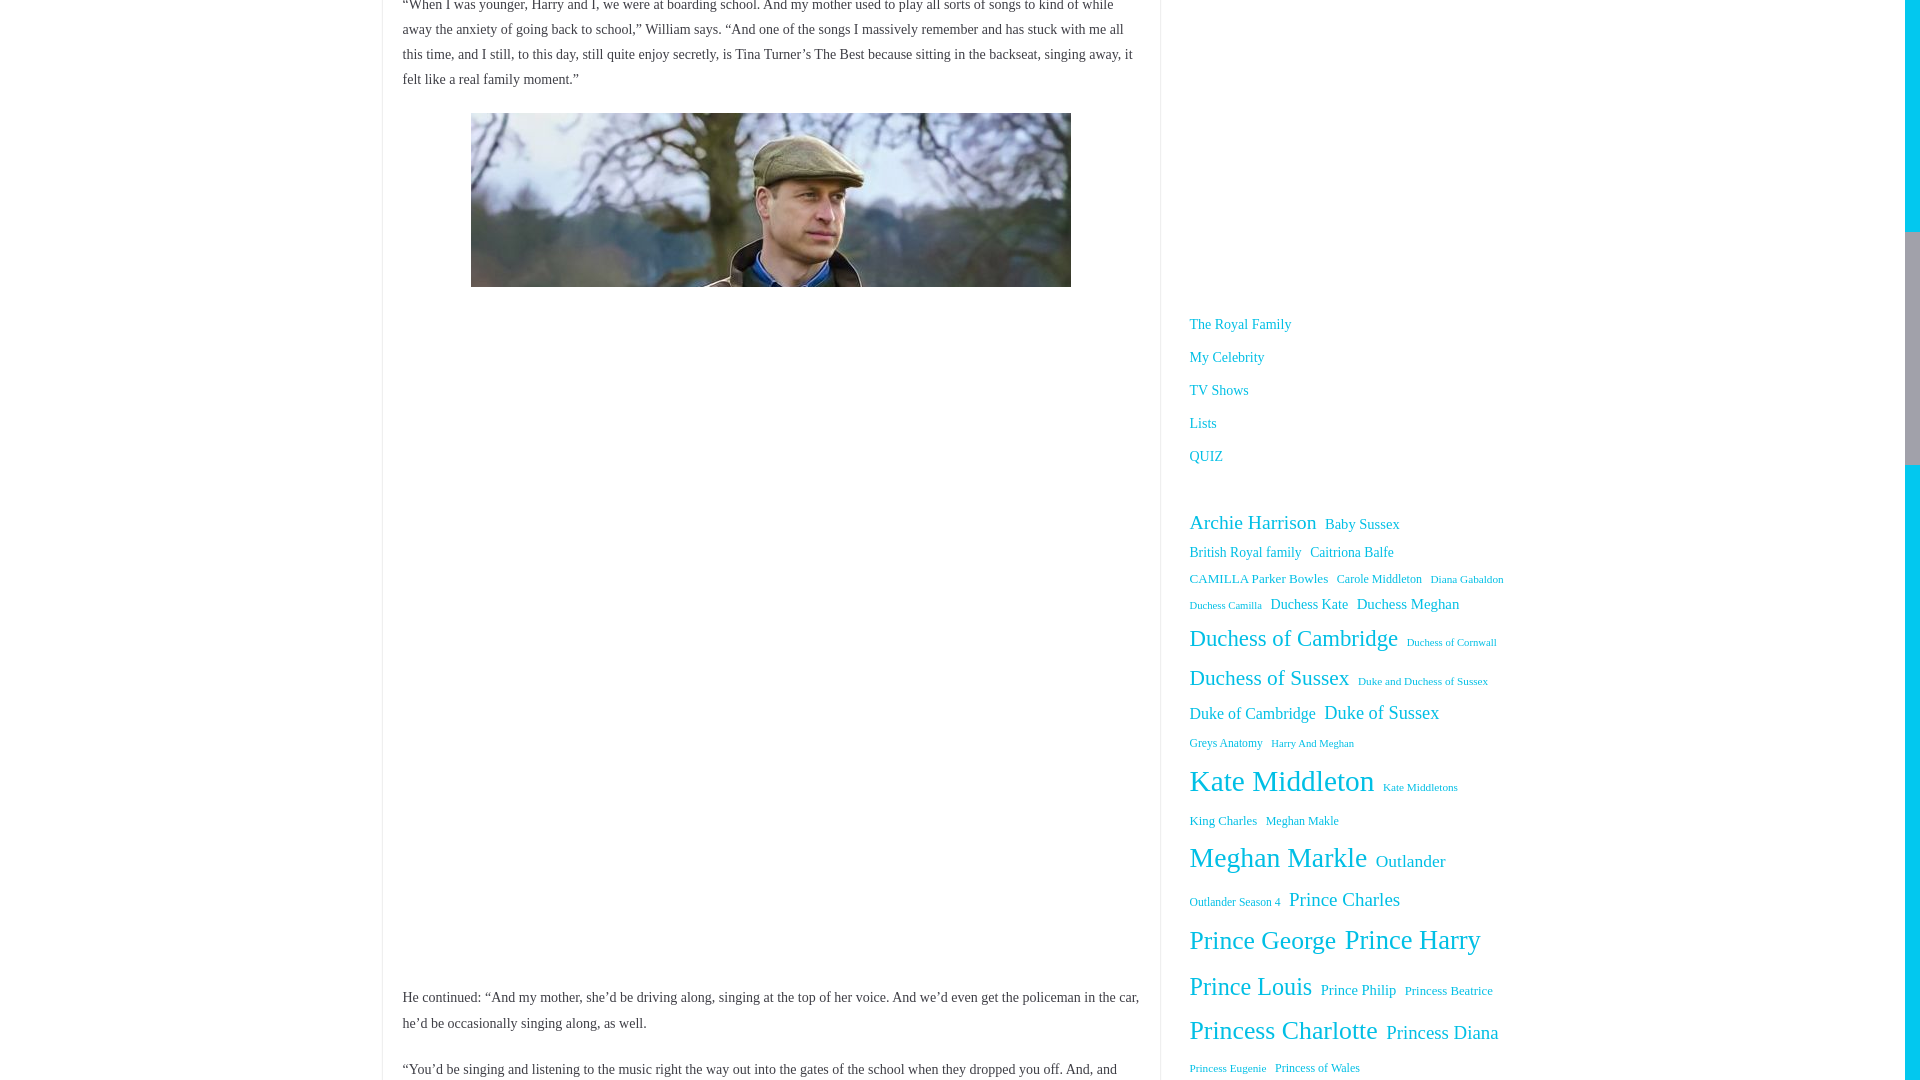 This screenshot has height=1080, width=1920. Describe the element at coordinates (1220, 390) in the screenshot. I see `TV Shows` at that location.